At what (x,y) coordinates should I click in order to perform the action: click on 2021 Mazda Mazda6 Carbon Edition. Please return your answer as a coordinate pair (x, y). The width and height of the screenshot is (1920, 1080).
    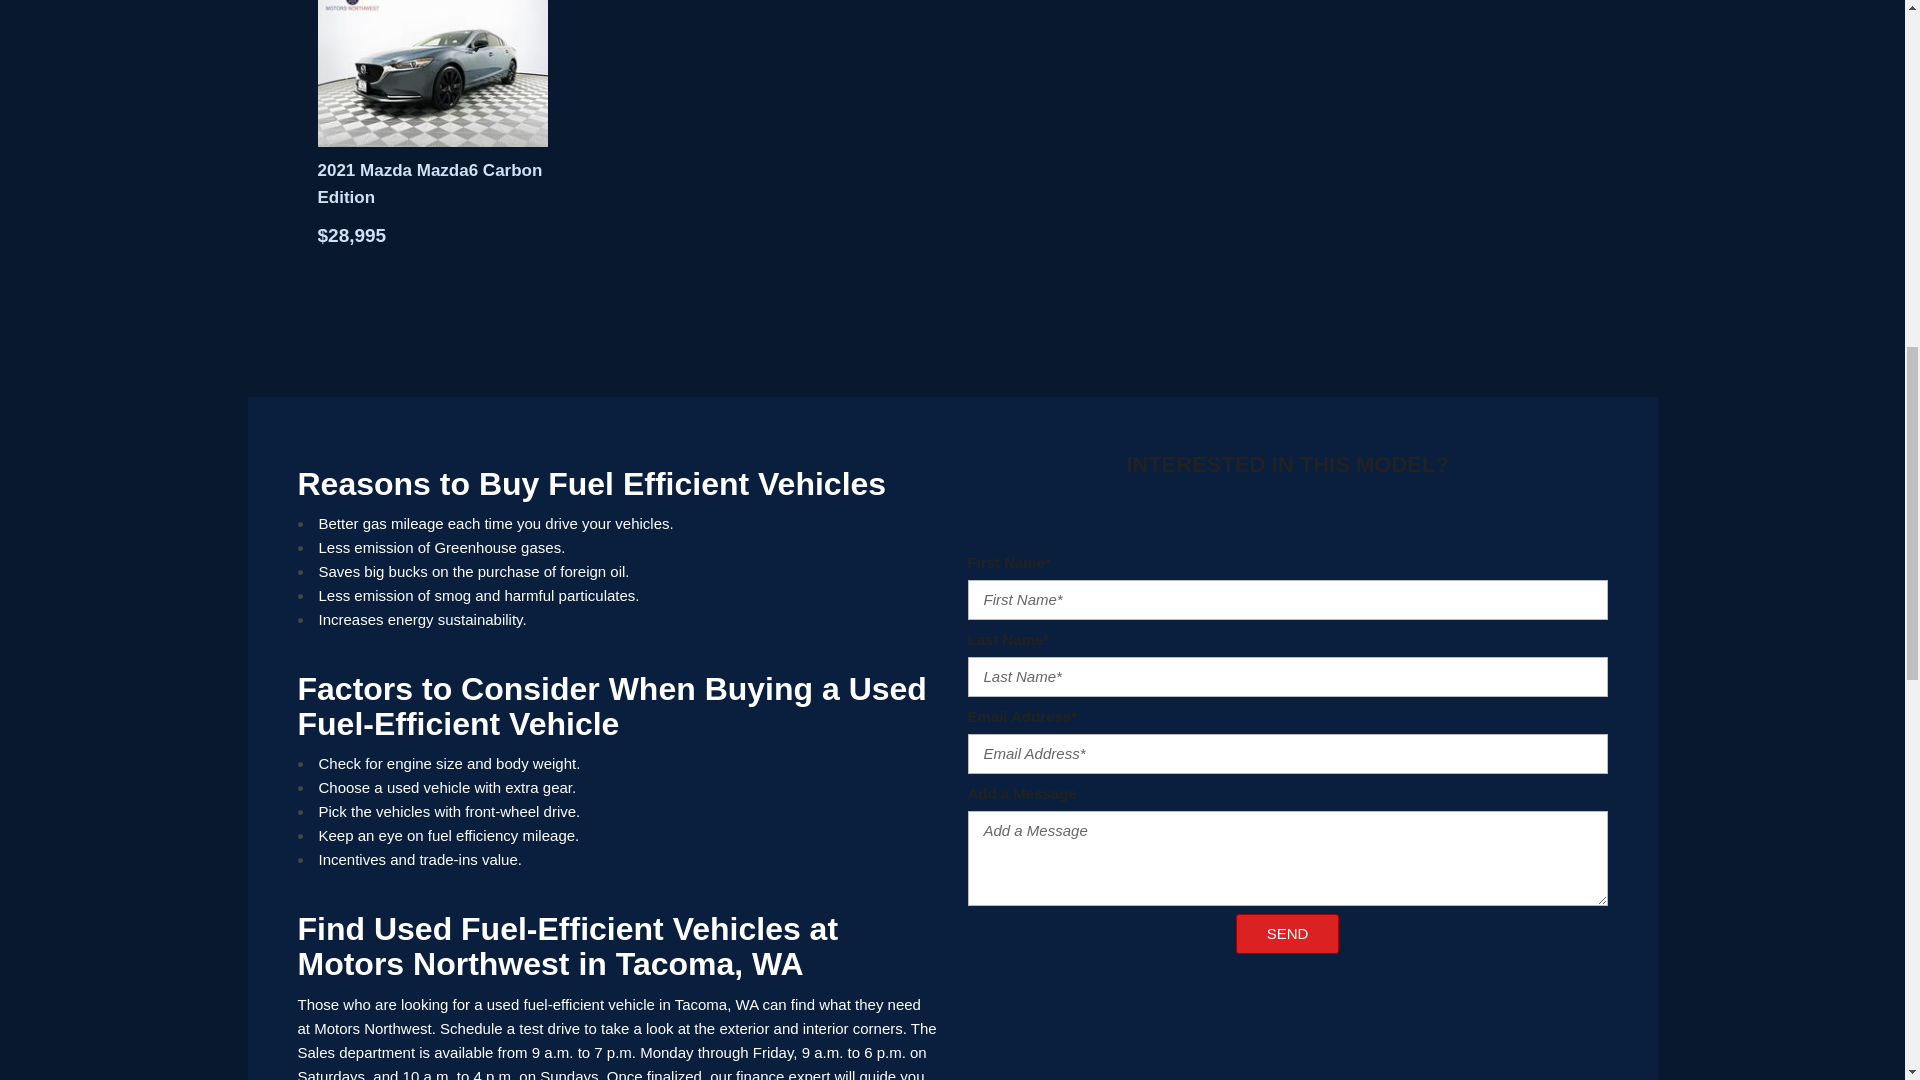
    Looking at the image, I should click on (432, 73).